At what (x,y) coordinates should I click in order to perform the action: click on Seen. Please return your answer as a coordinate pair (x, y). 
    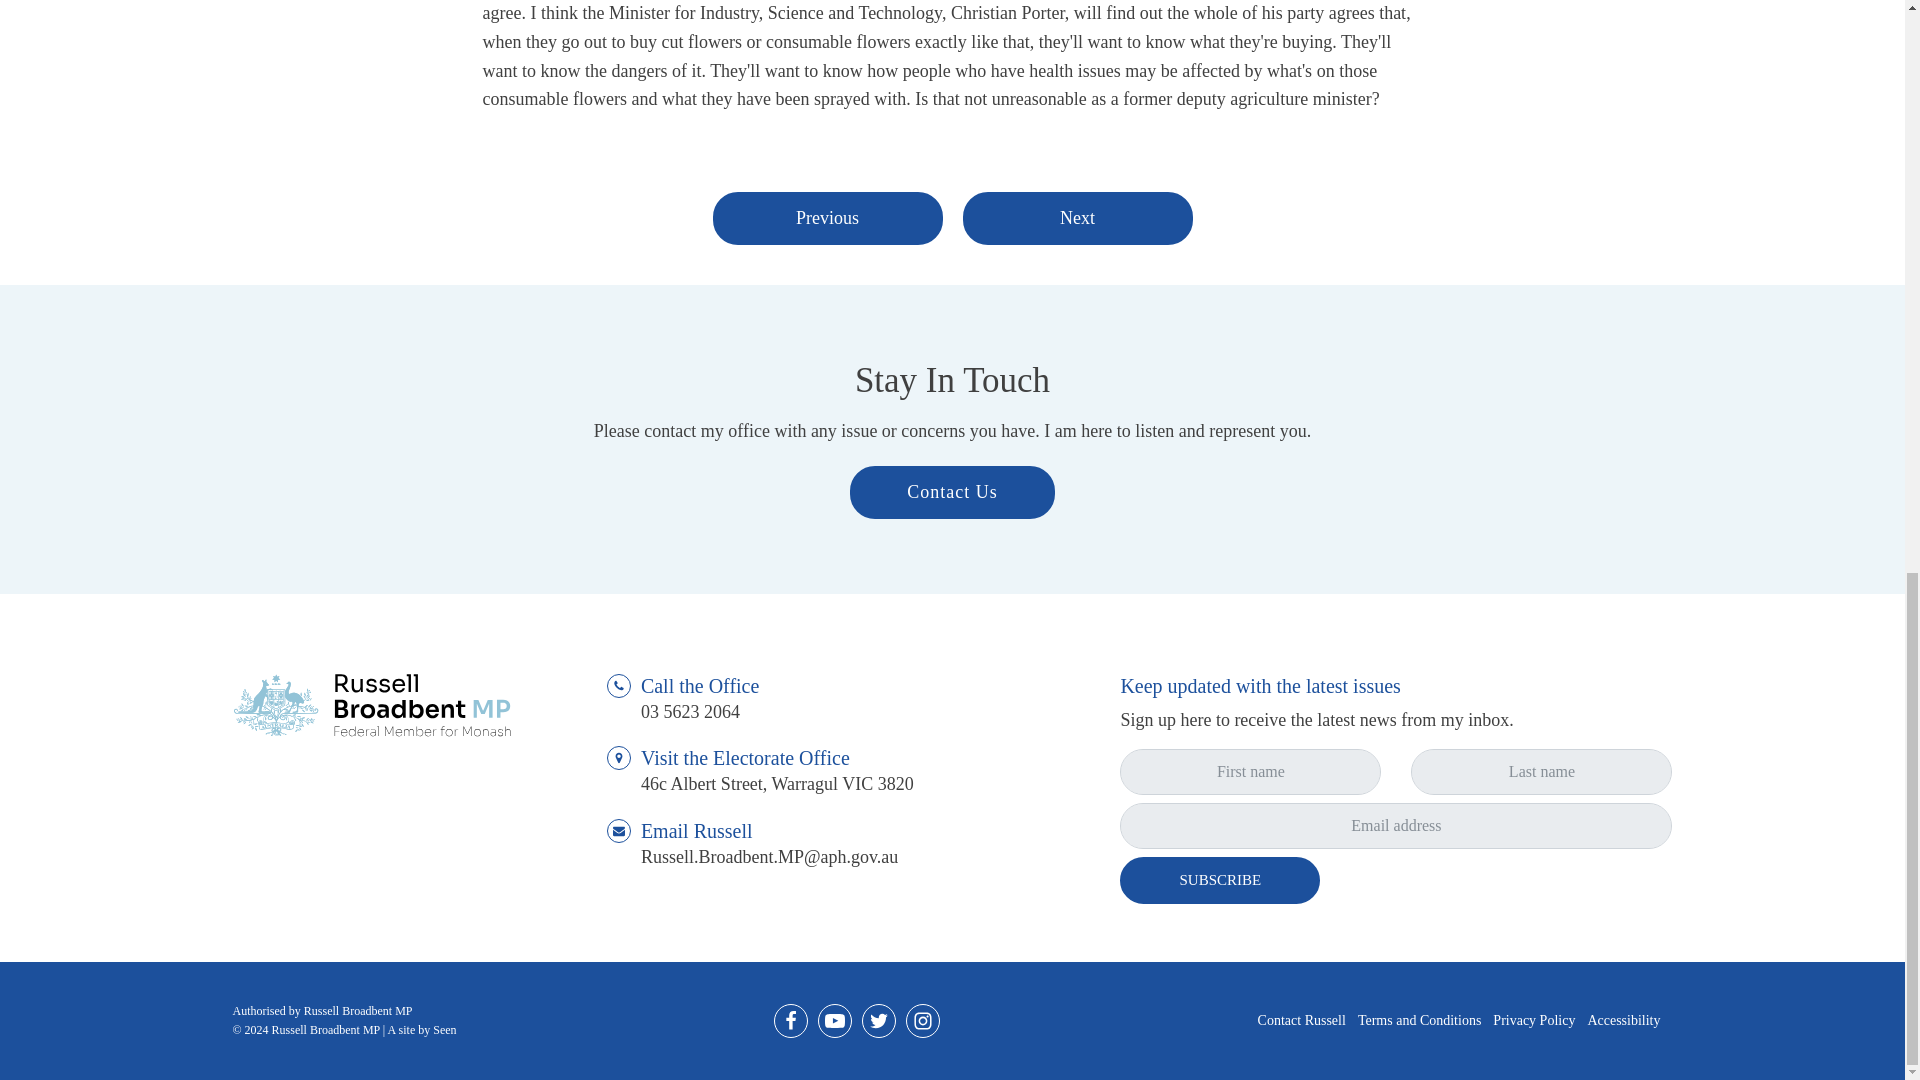
    Looking at the image, I should click on (444, 1029).